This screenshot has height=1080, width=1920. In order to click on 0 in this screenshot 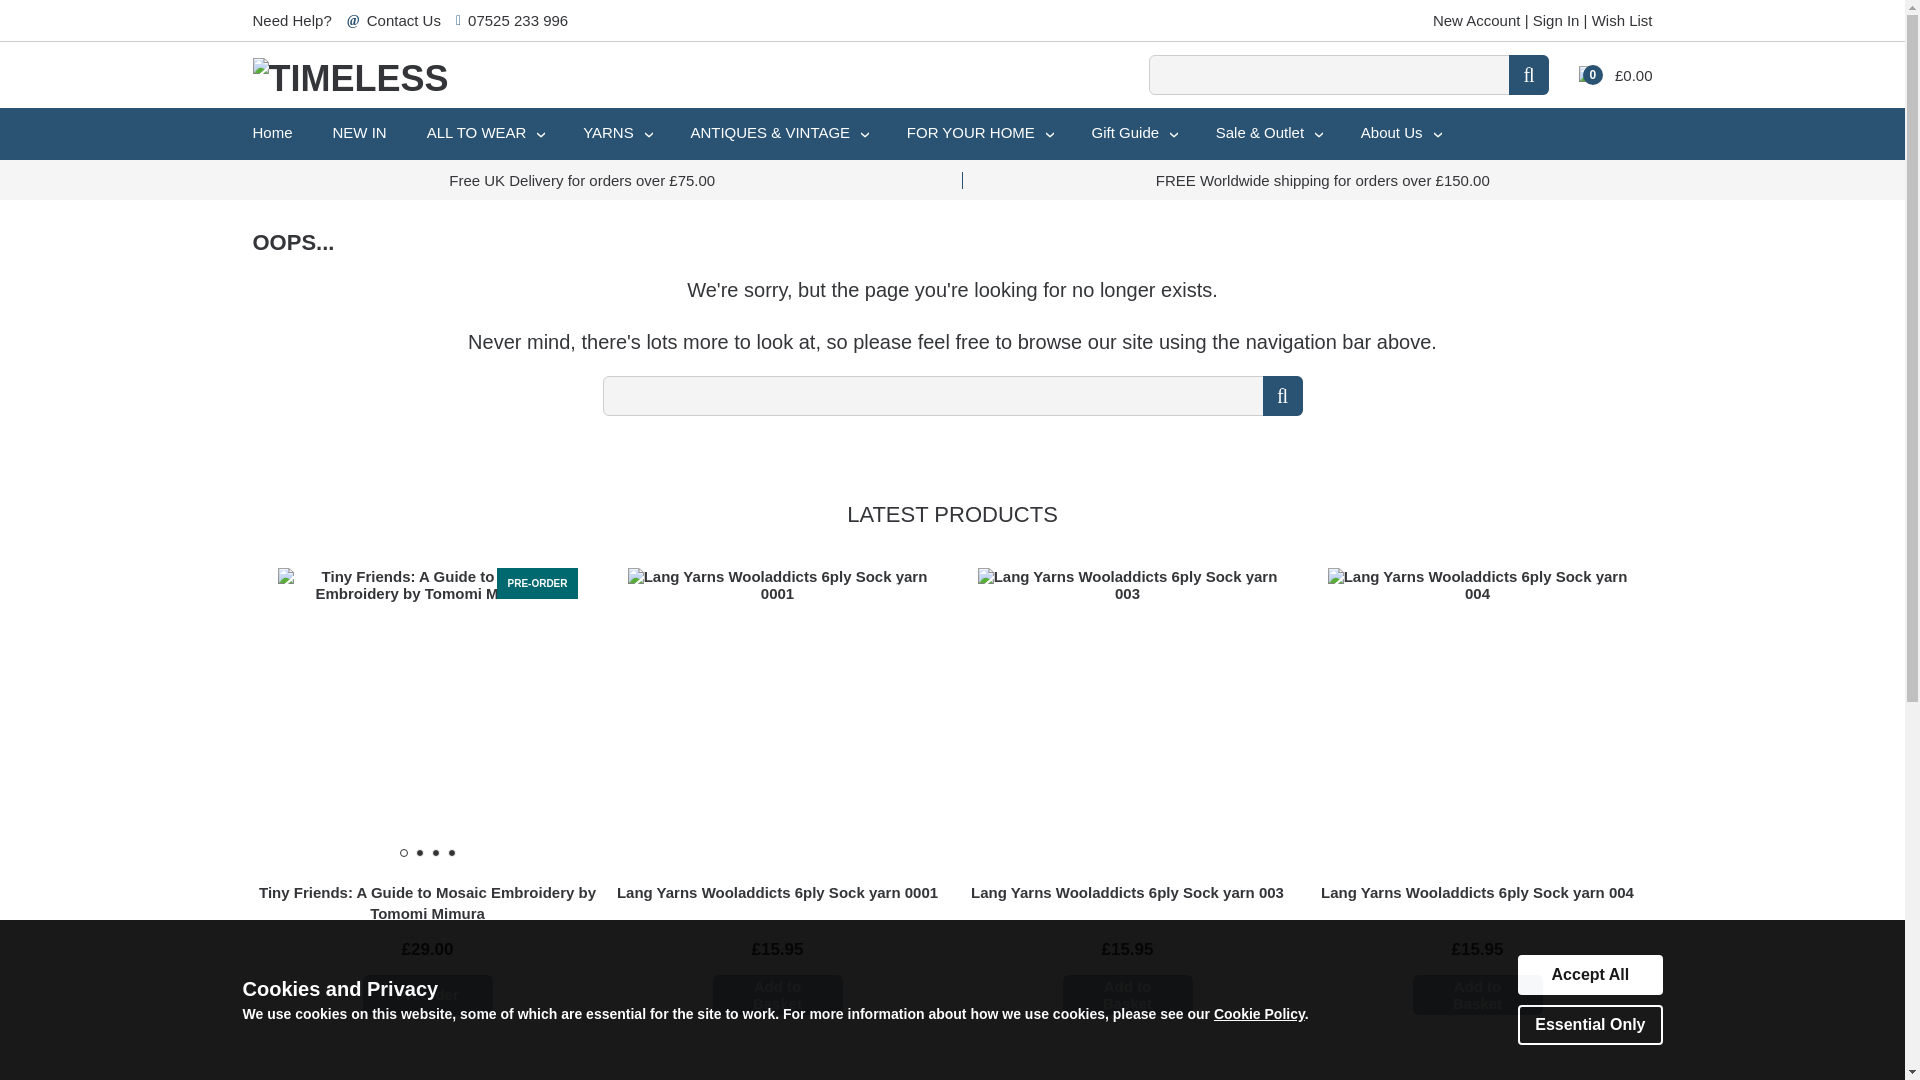, I will do `click(1586, 76)`.